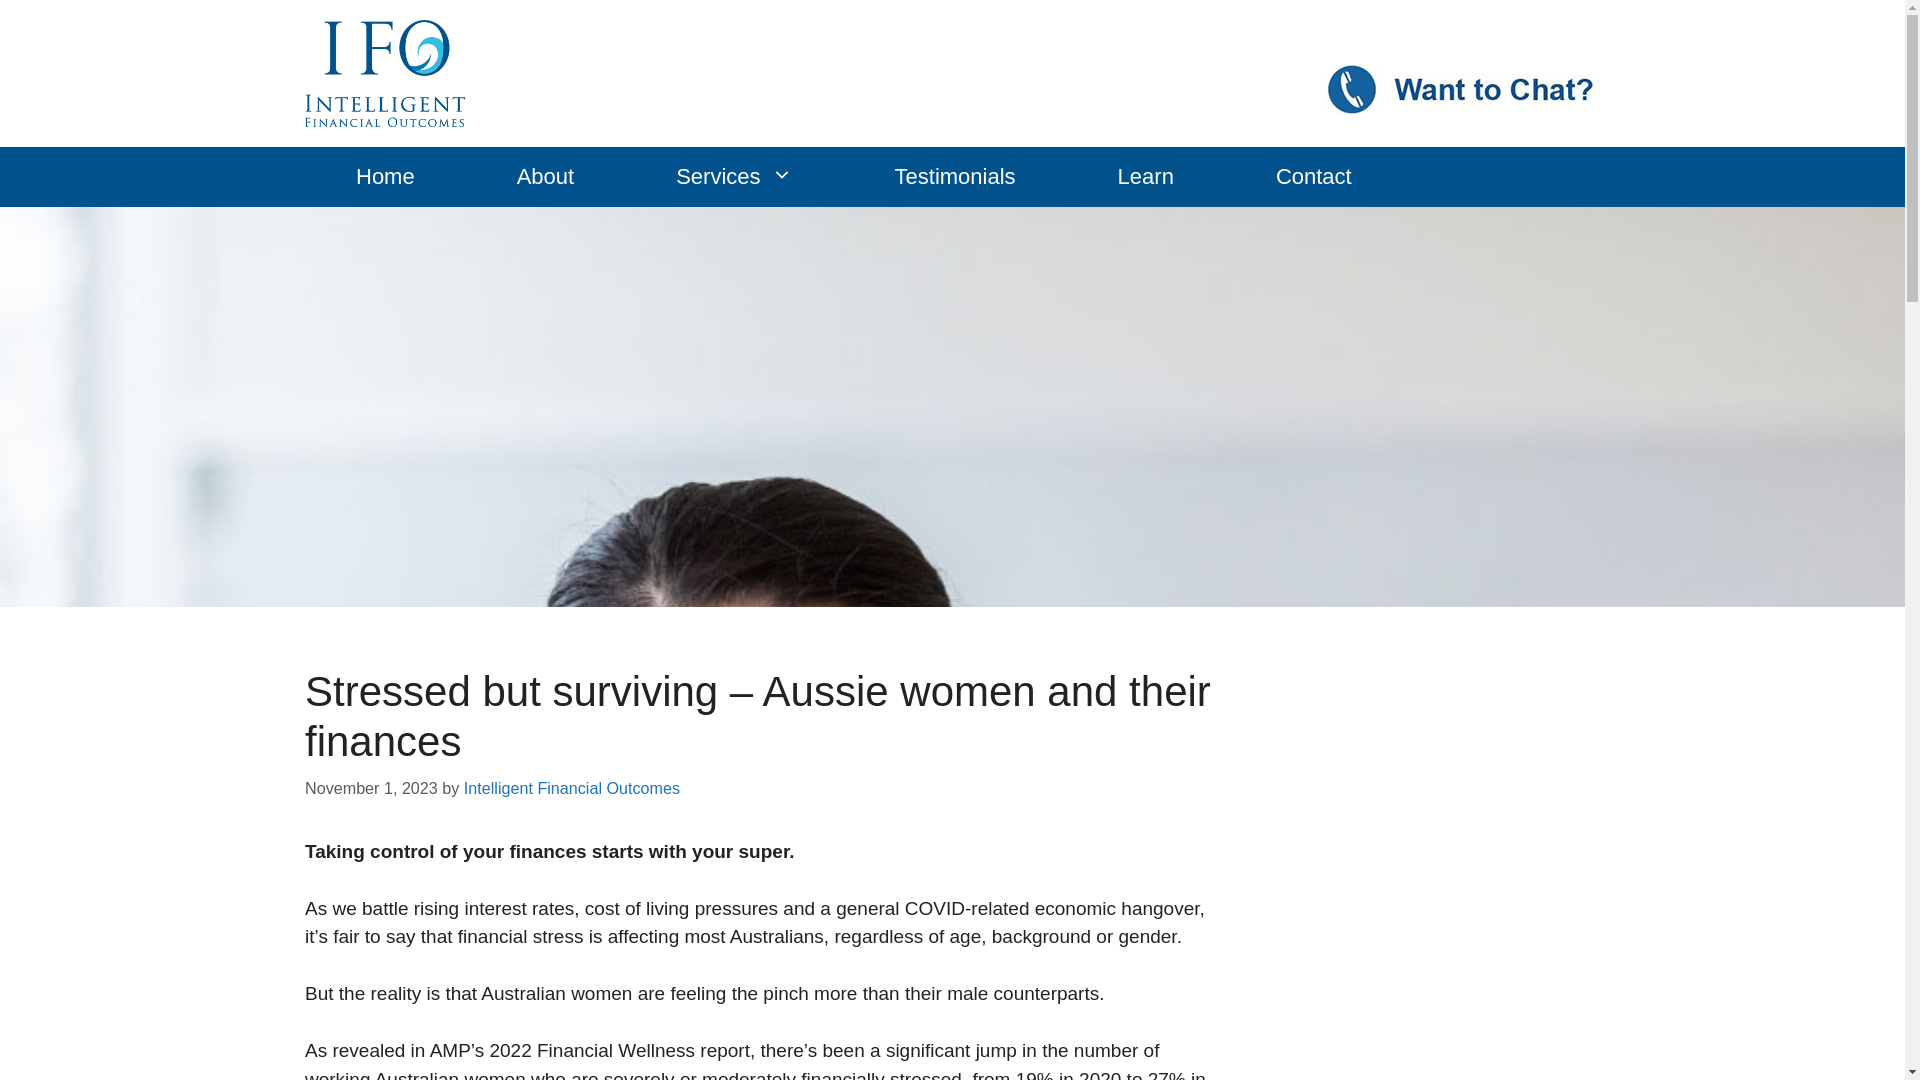 The height and width of the screenshot is (1080, 1920). I want to click on Contact, so click(1314, 176).